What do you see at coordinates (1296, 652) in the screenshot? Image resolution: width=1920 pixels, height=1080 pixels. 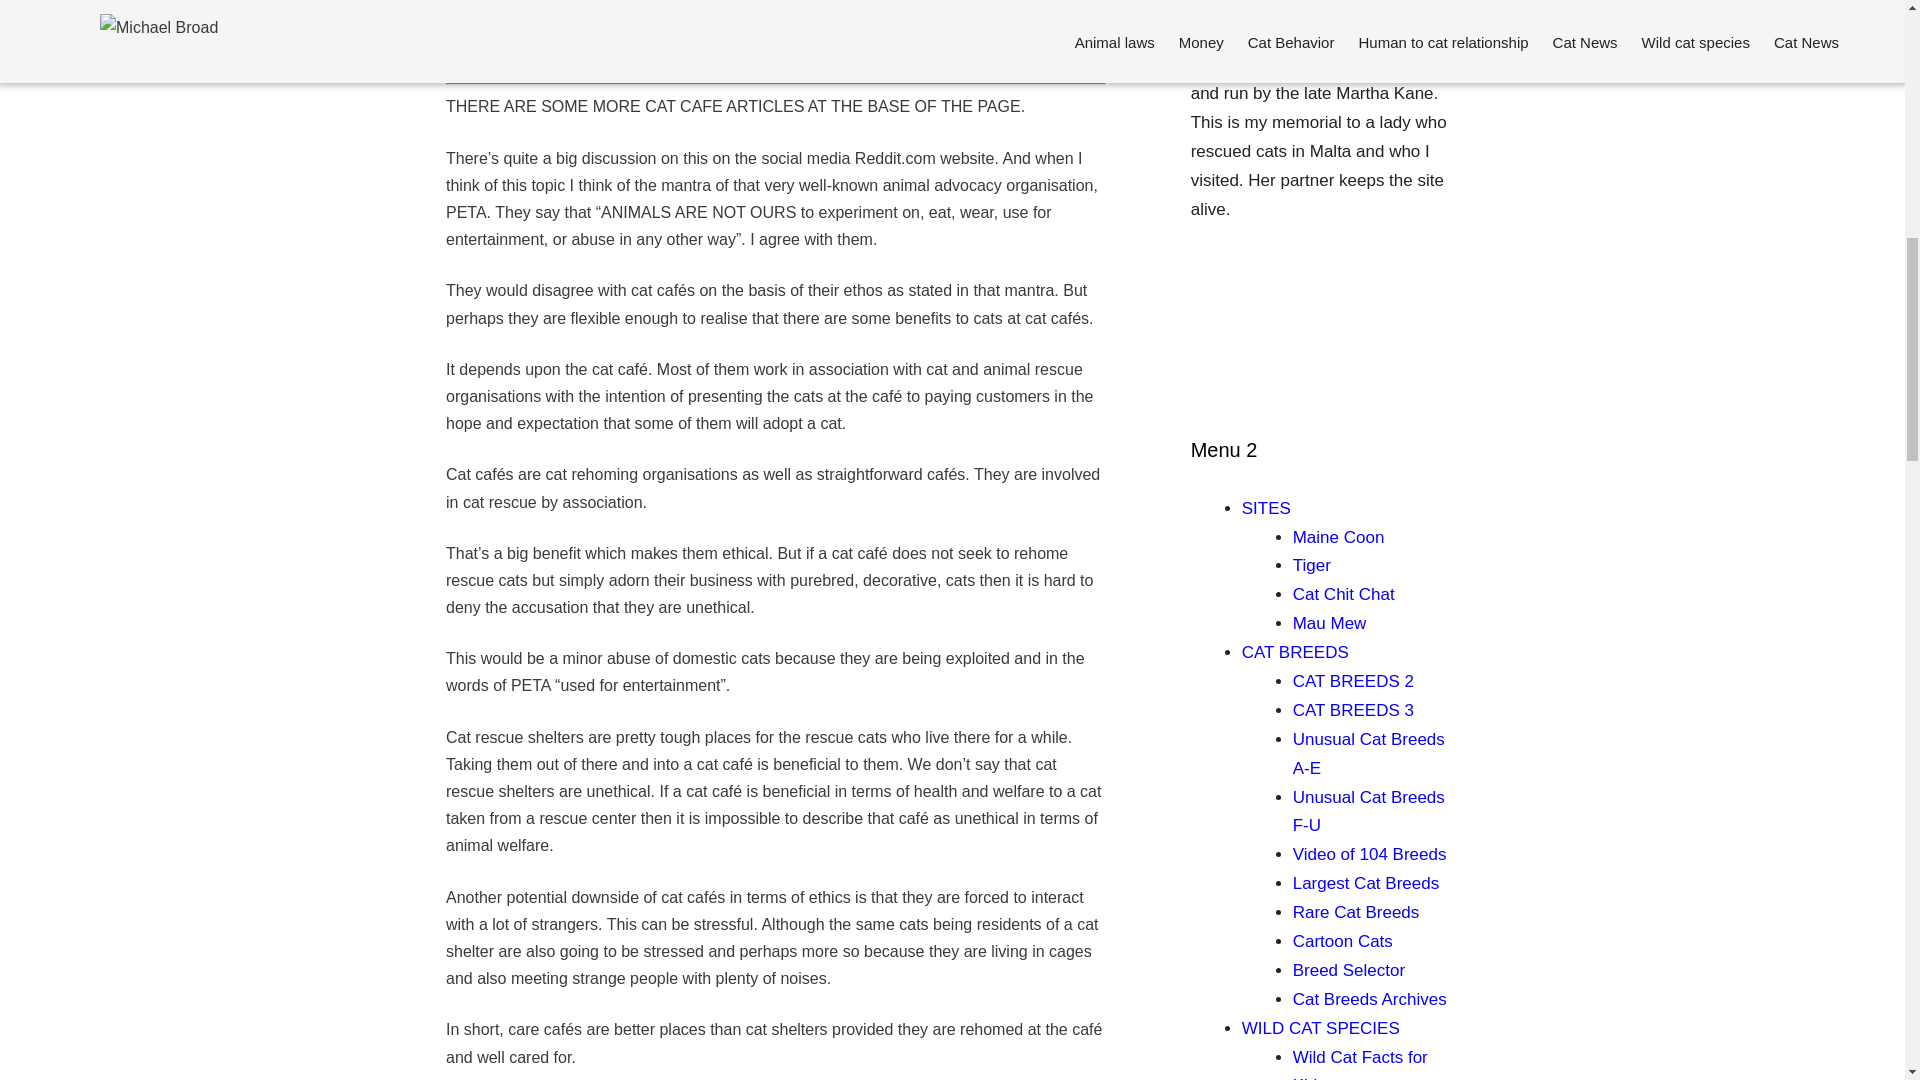 I see `All the cat breeds fully discussed and illustrated` at bounding box center [1296, 652].